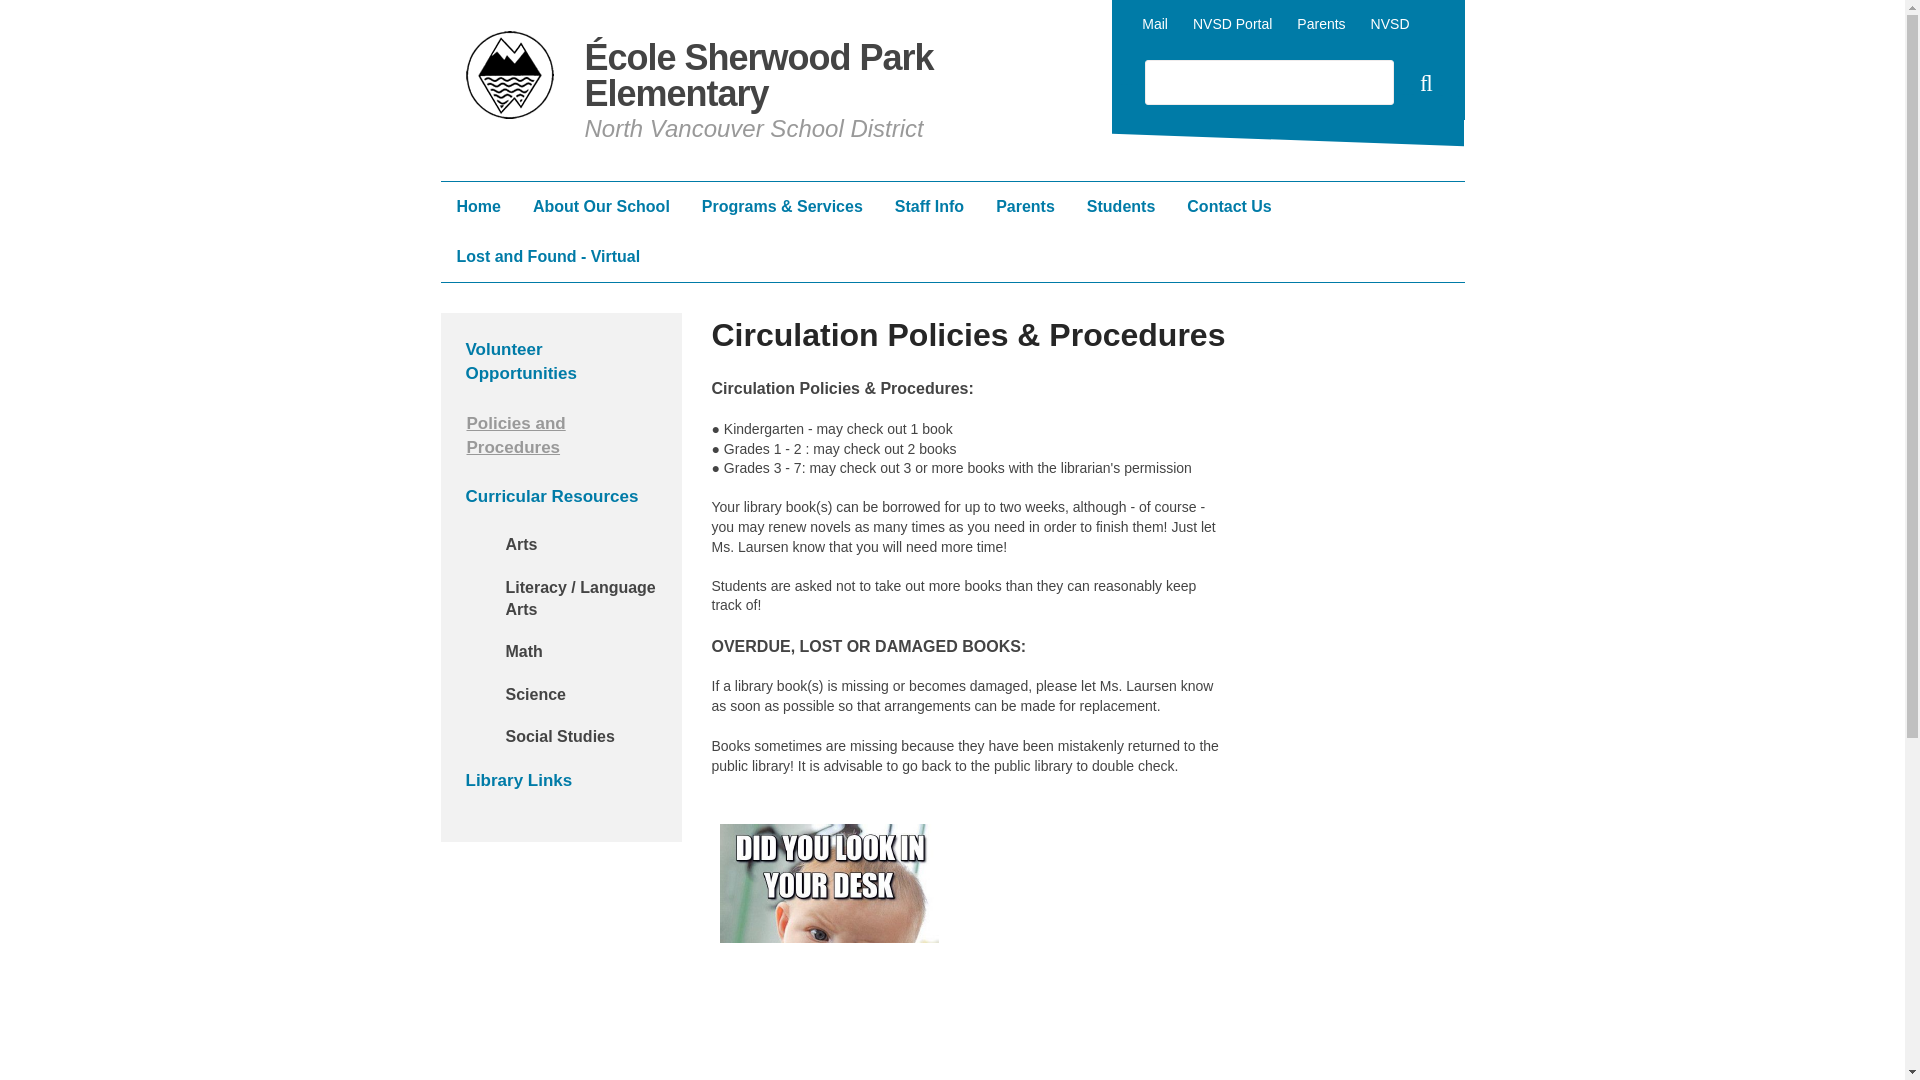  I want to click on Back to Home, so click(511, 78).